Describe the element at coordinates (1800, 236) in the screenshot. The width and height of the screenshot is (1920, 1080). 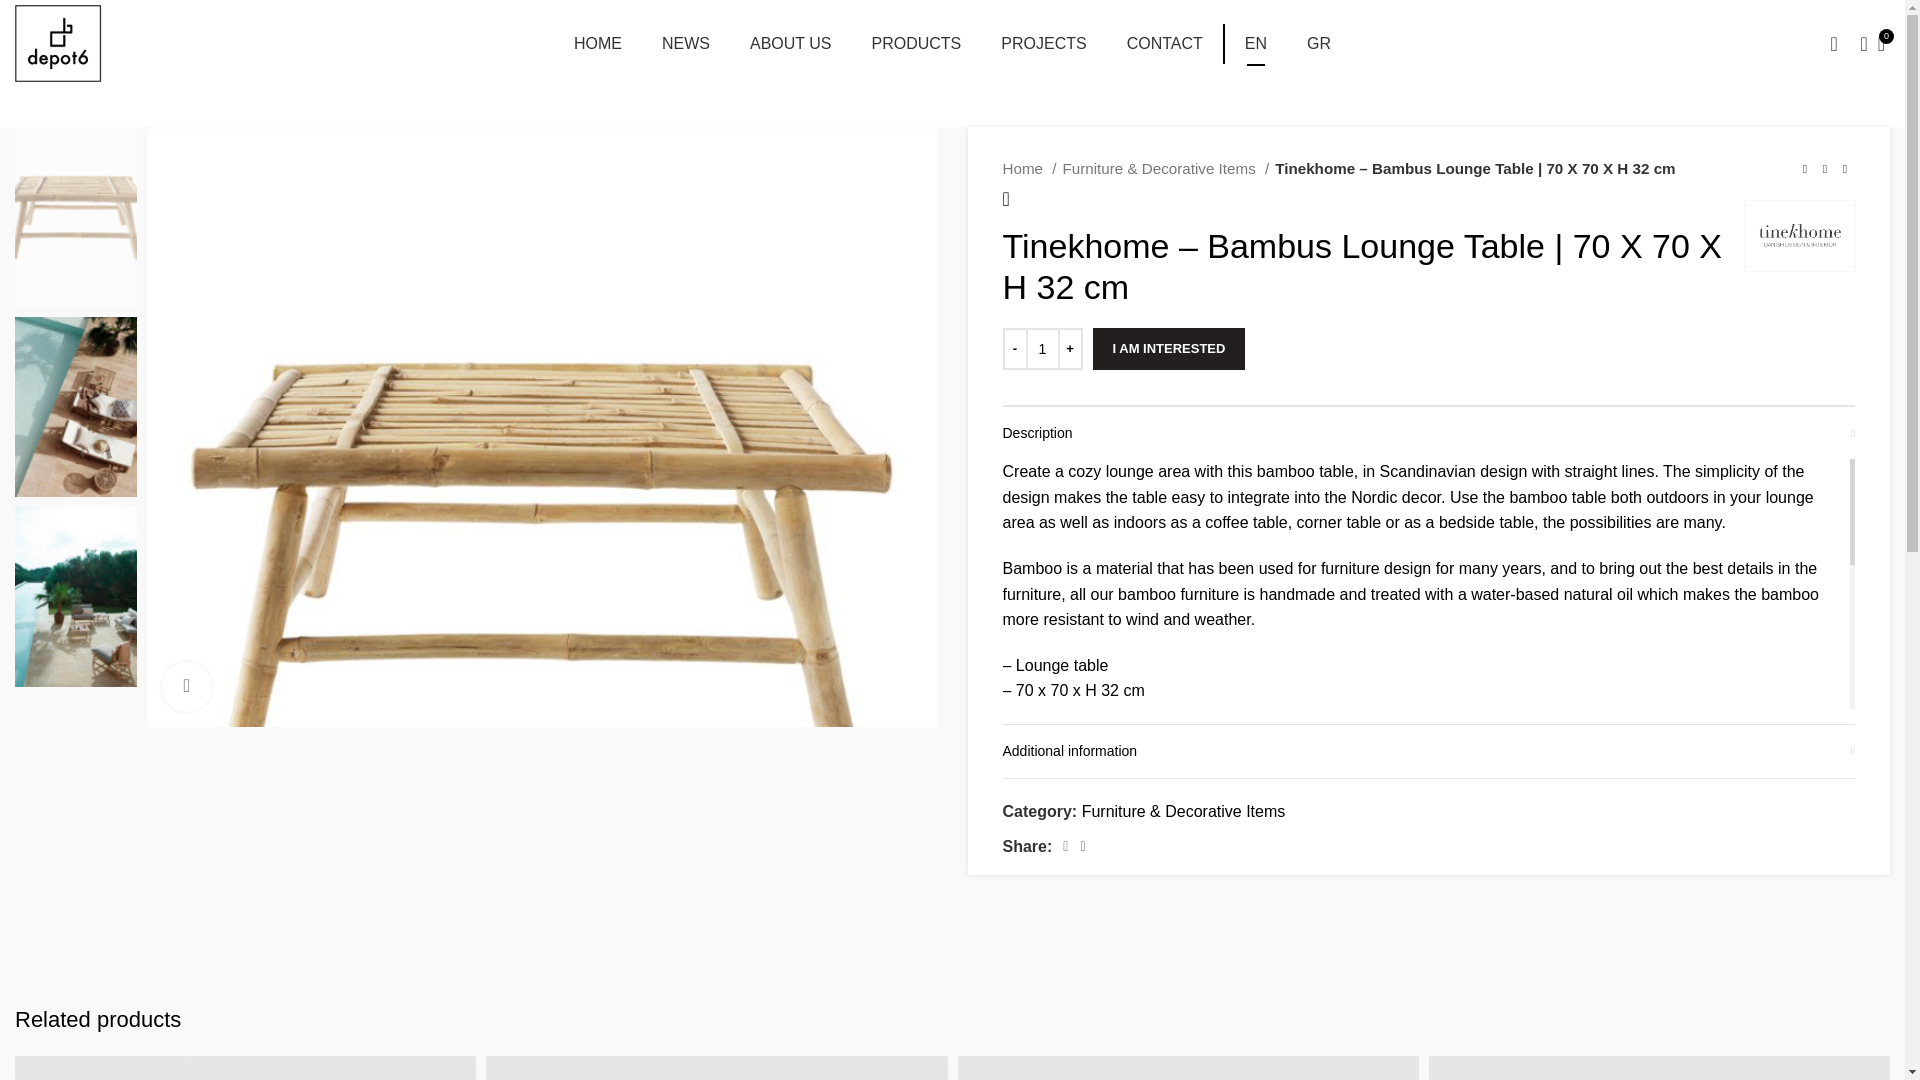
I see `I AM INTERESTED` at that location.